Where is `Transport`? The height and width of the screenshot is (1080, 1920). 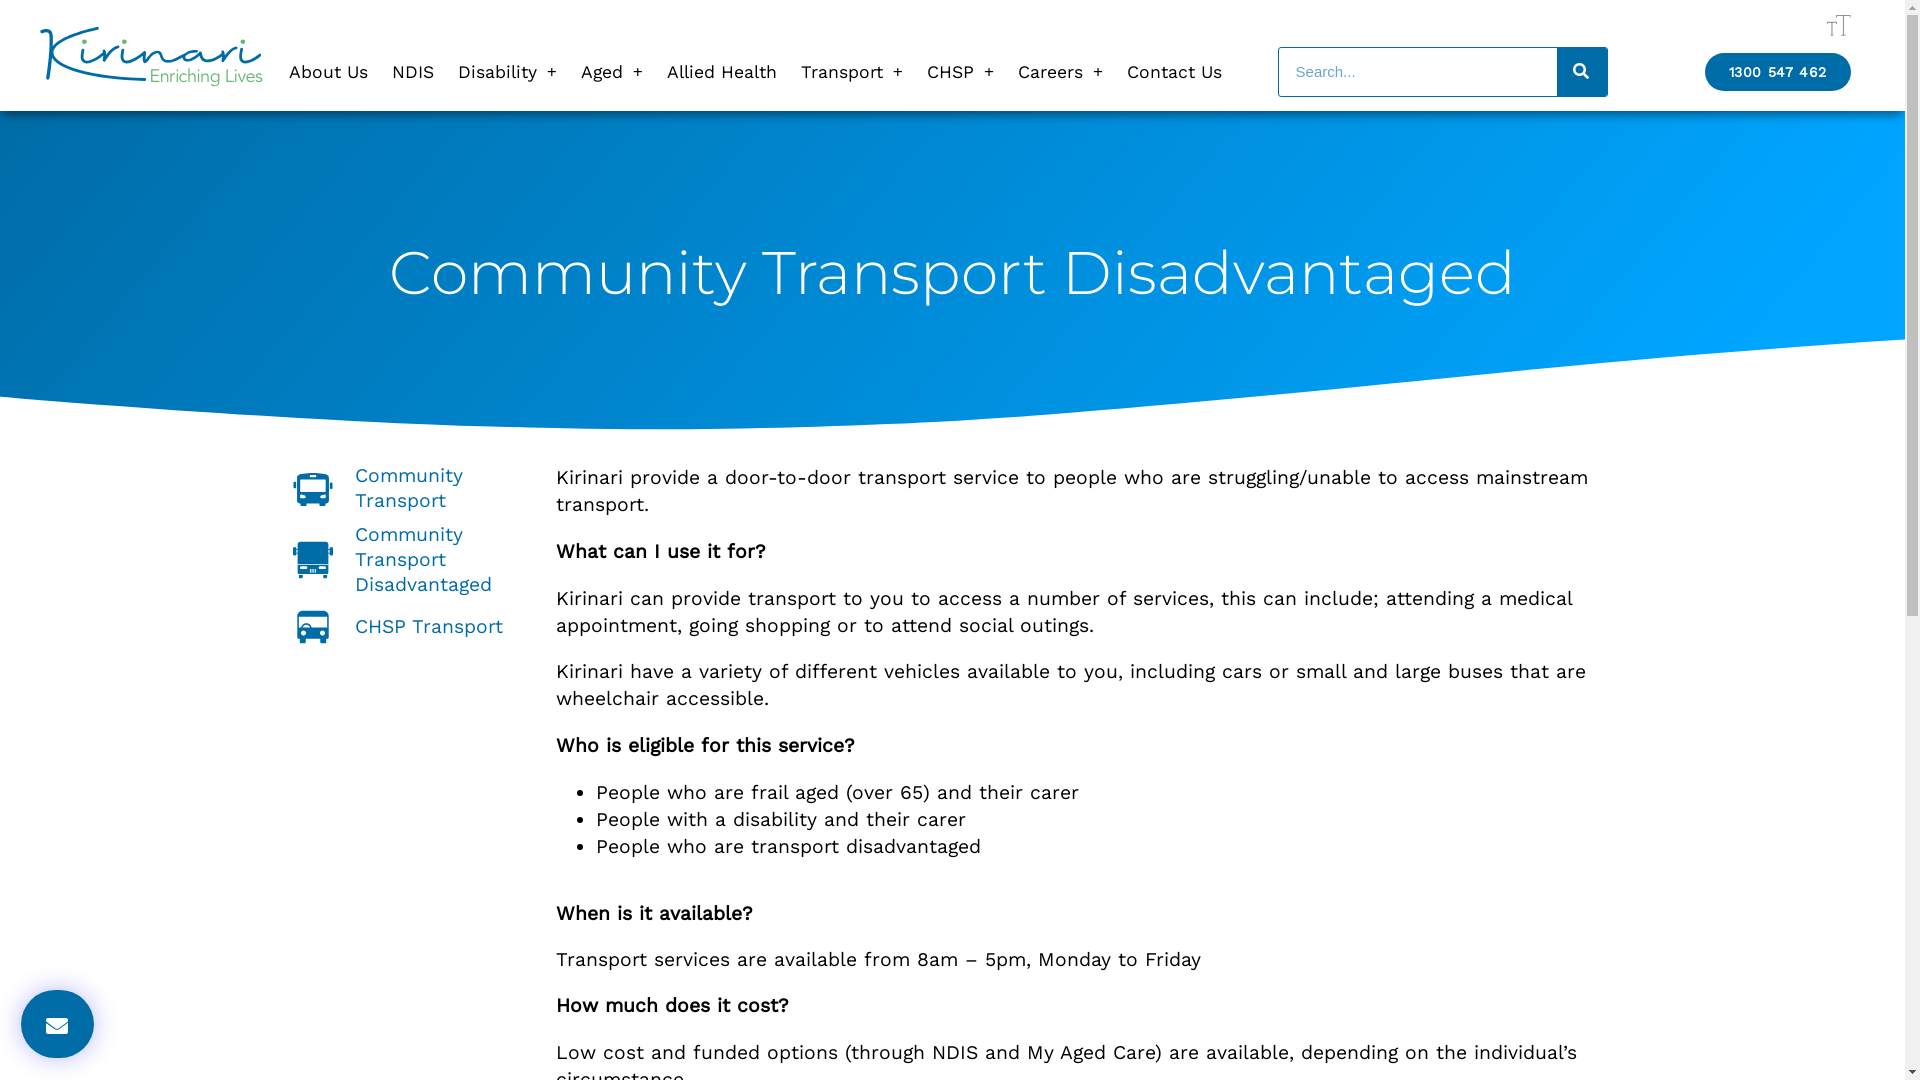 Transport is located at coordinates (852, 72).